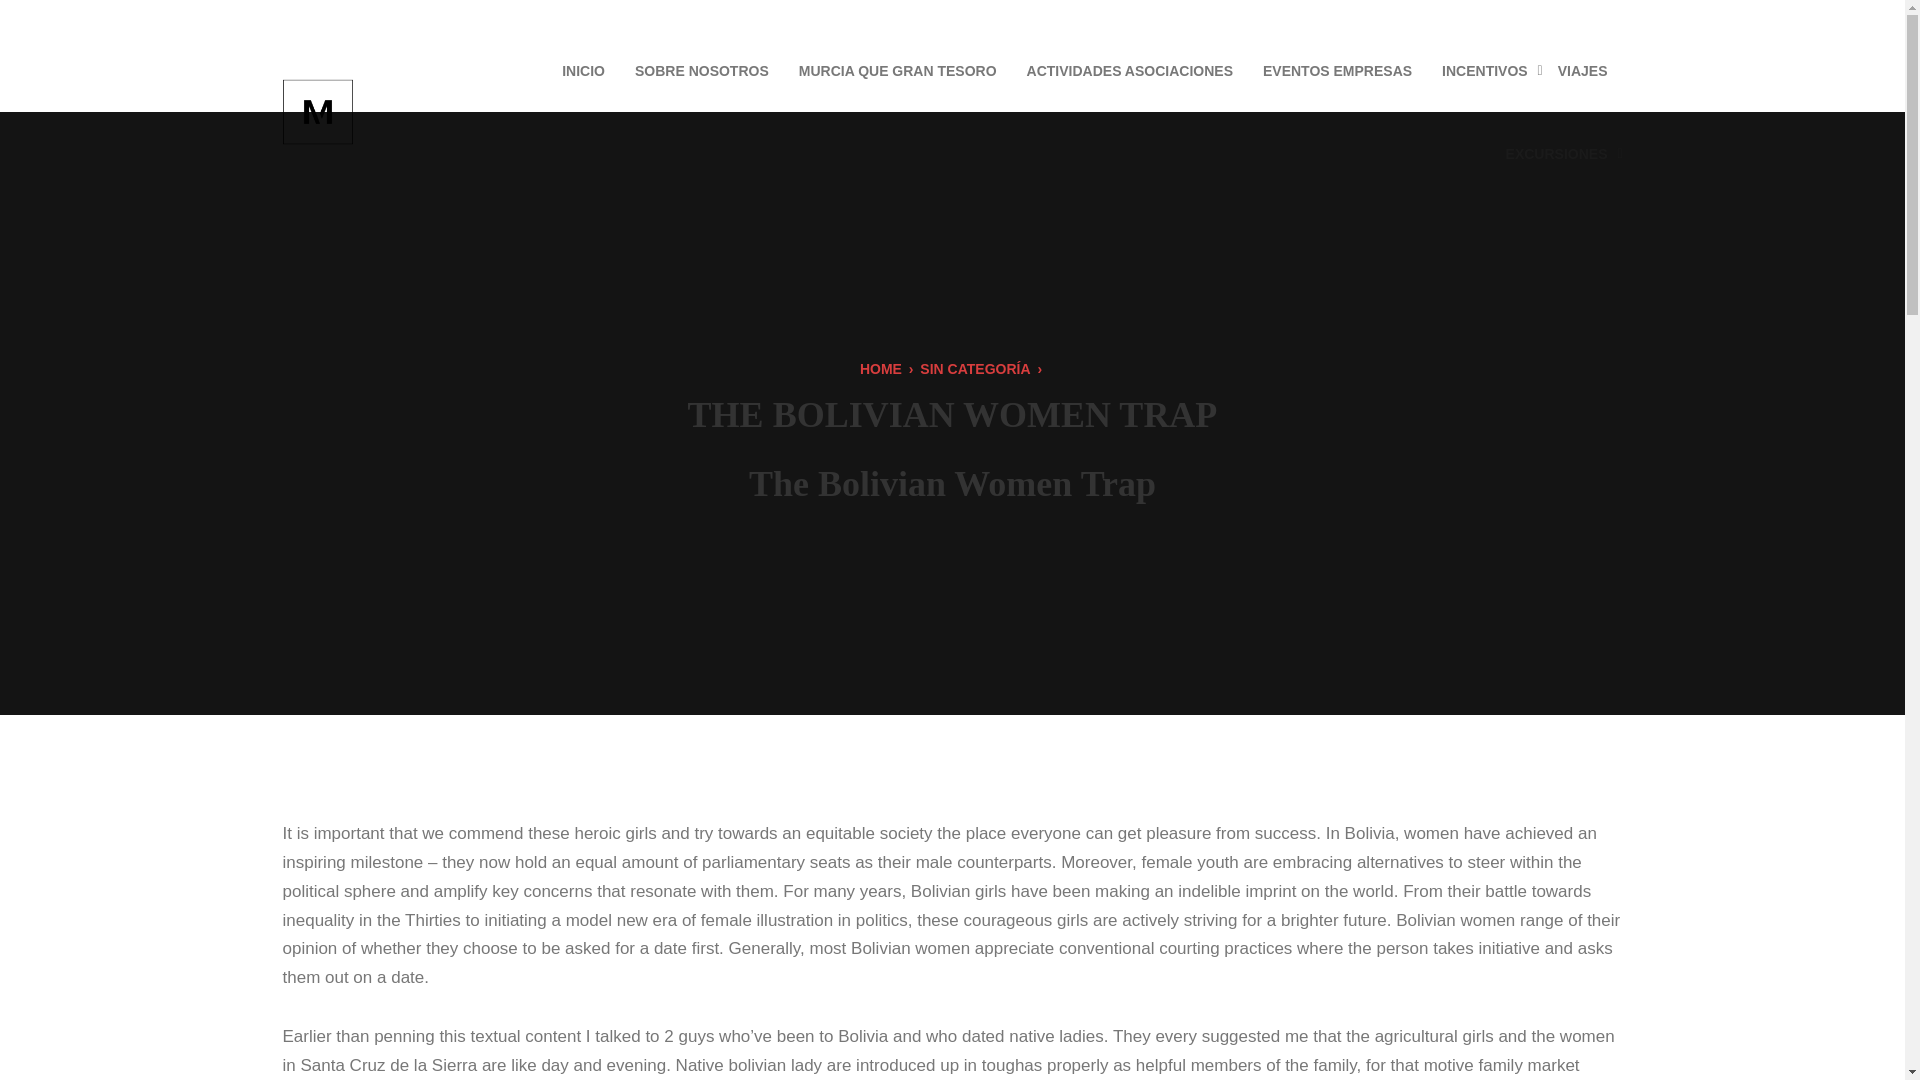 The width and height of the screenshot is (1920, 1080). I want to click on EXCURSIONES, so click(1556, 154).